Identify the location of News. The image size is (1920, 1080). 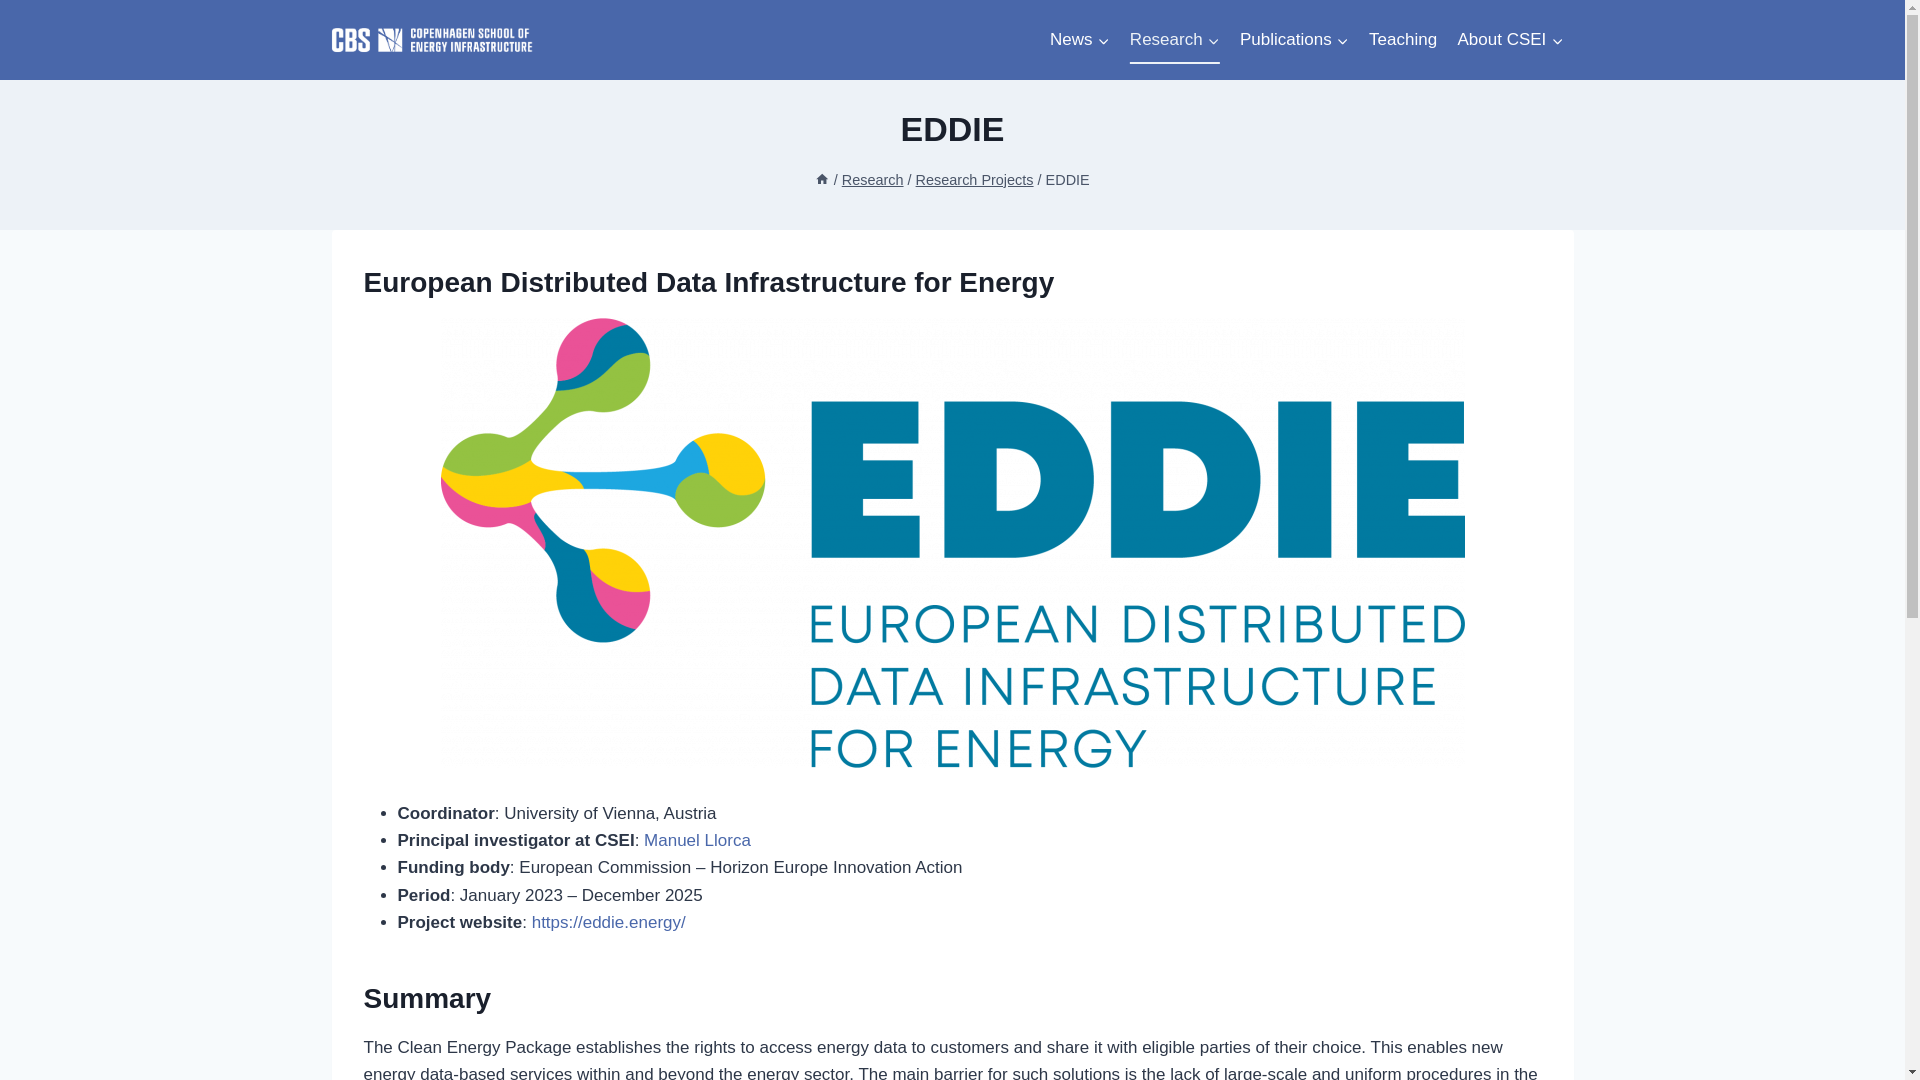
(1080, 40).